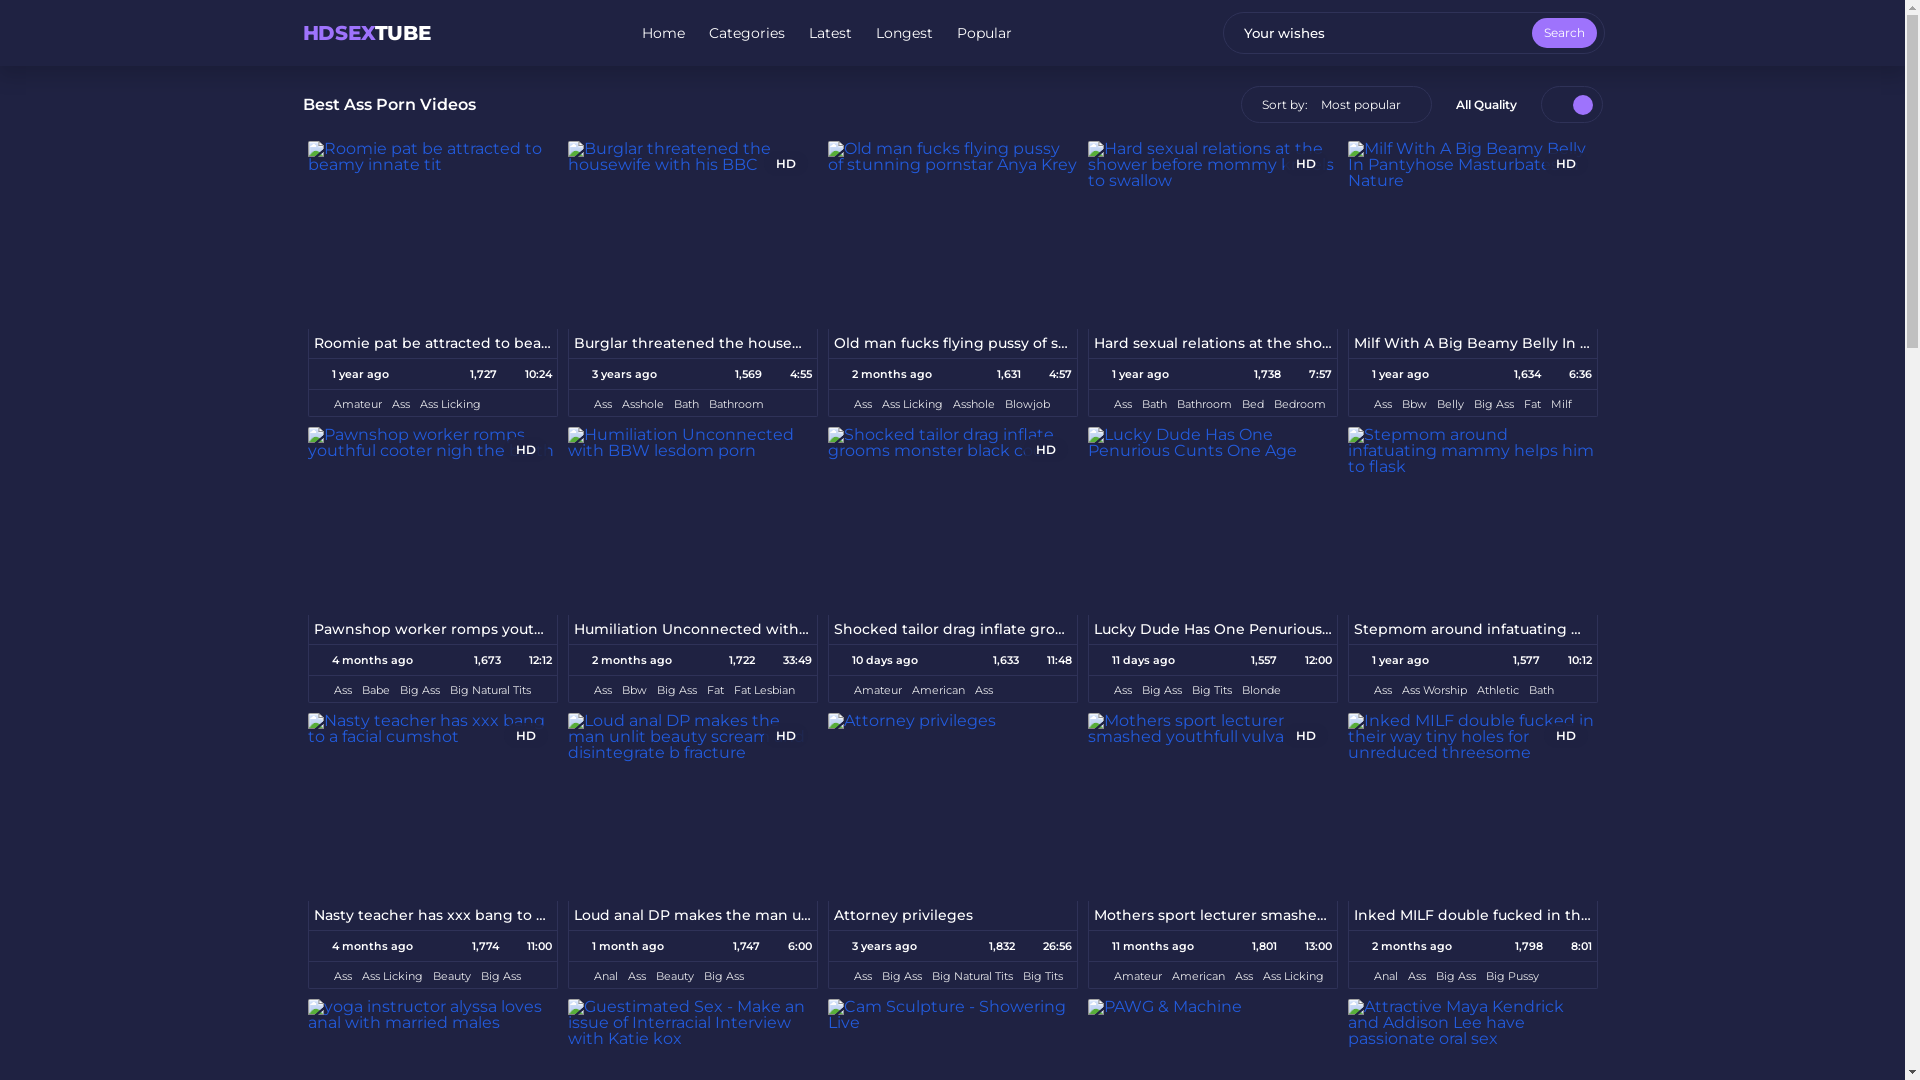  Describe the element at coordinates (358, 404) in the screenshot. I see `Amateur` at that location.